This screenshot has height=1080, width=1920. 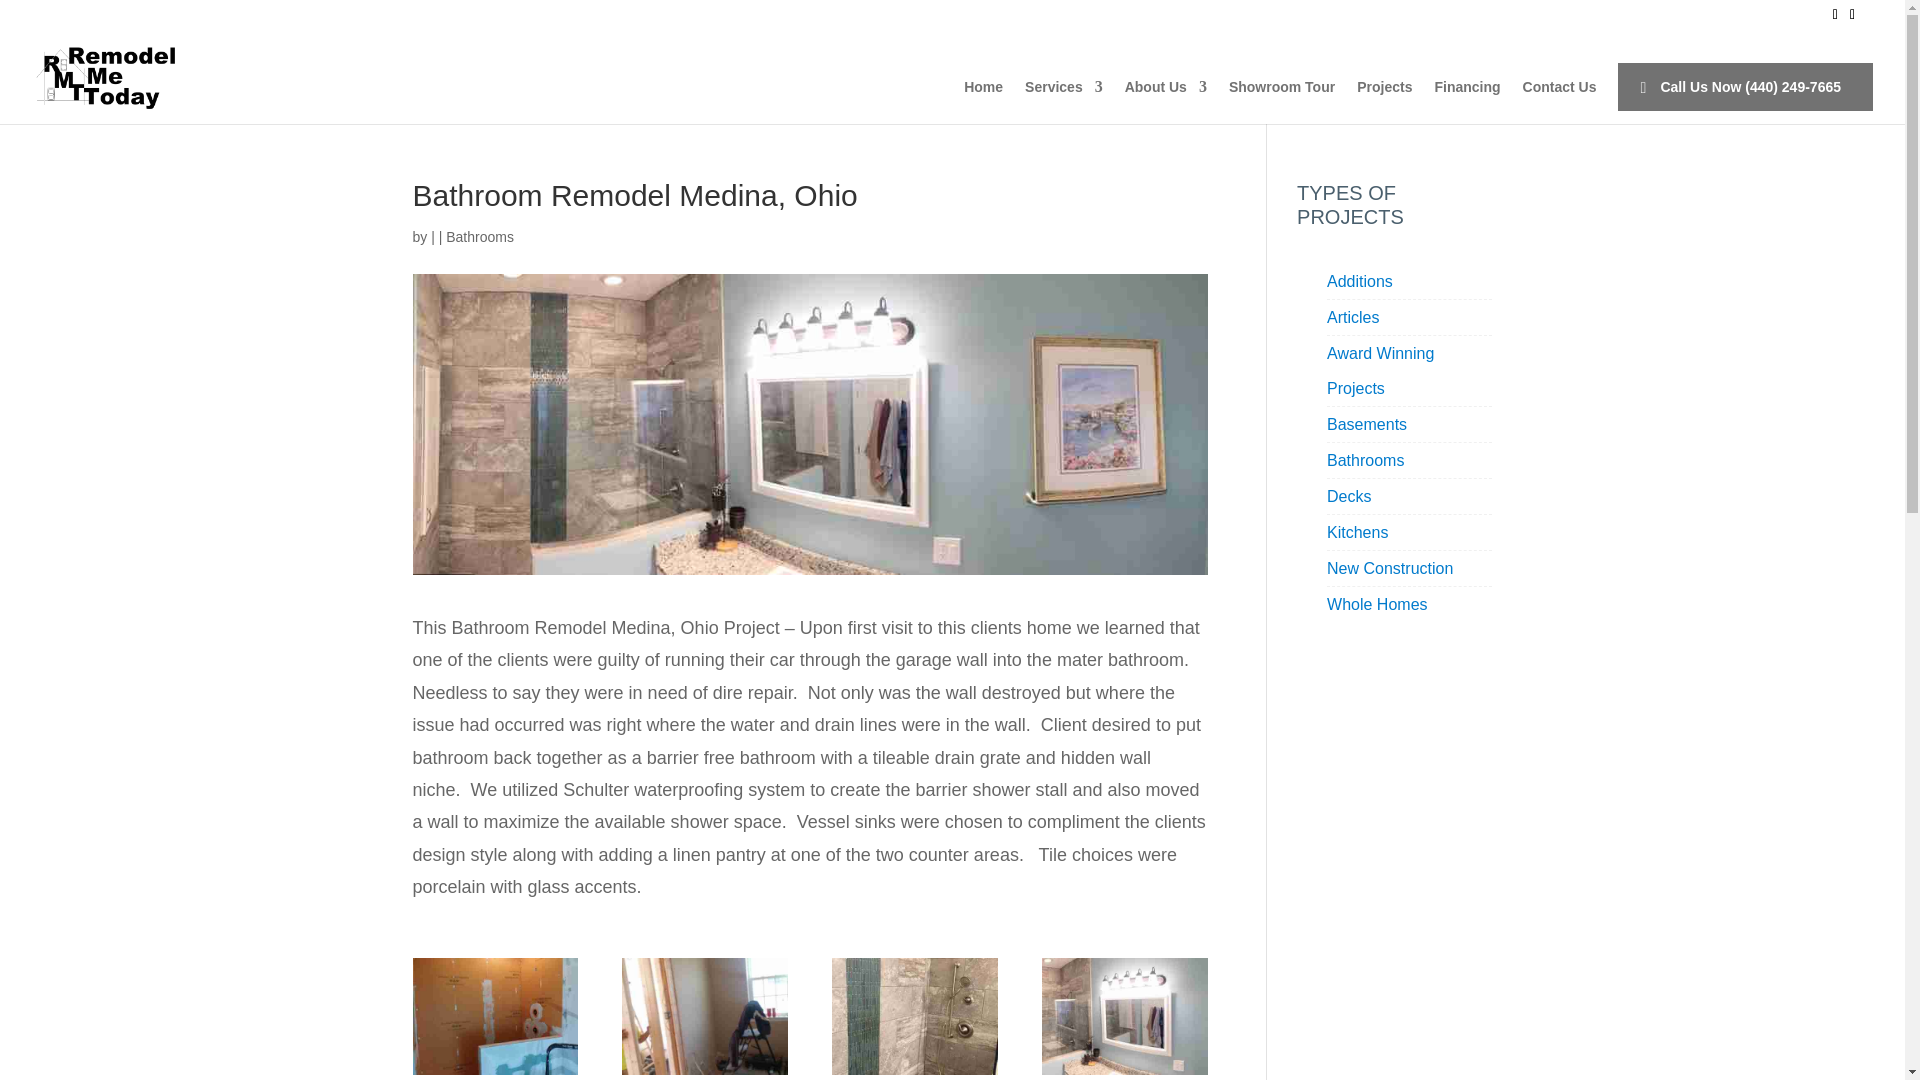 What do you see at coordinates (1166, 102) in the screenshot?
I see `About Us` at bounding box center [1166, 102].